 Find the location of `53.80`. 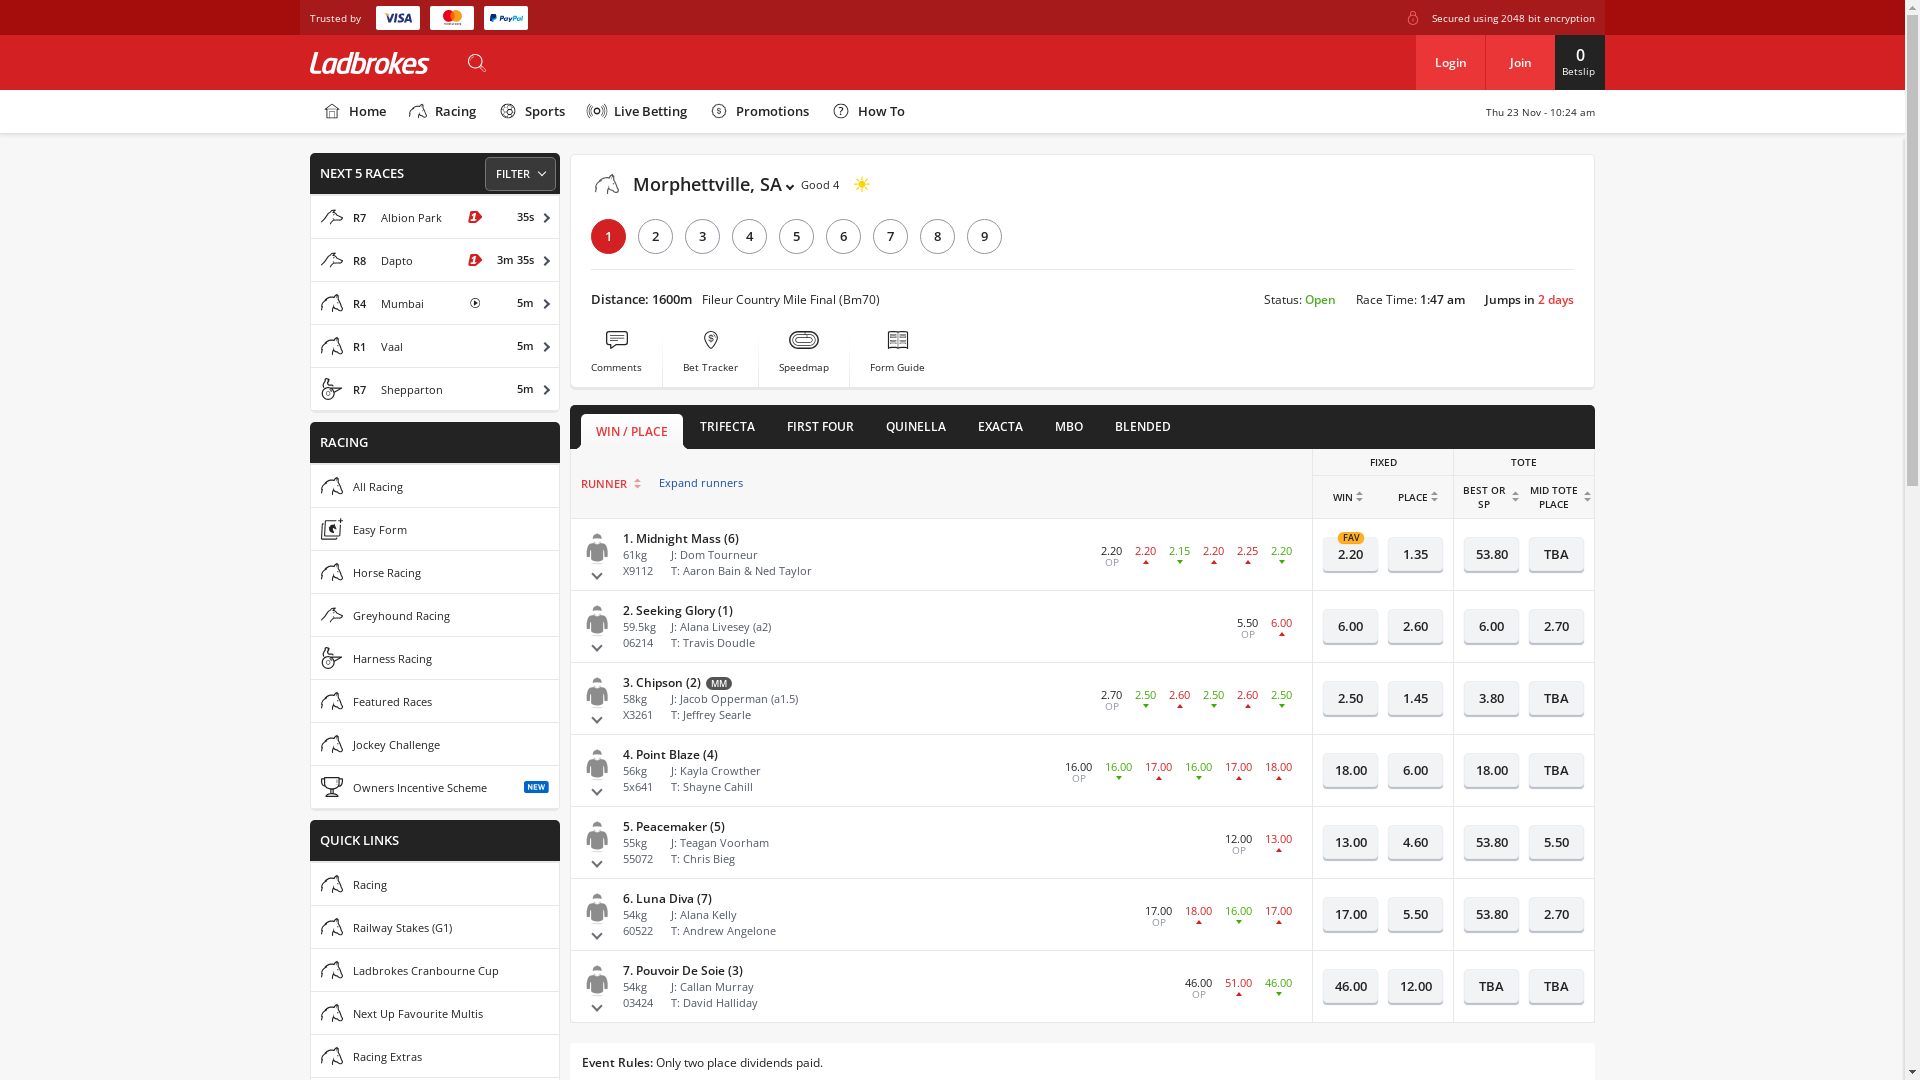

53.80 is located at coordinates (1492, 914).